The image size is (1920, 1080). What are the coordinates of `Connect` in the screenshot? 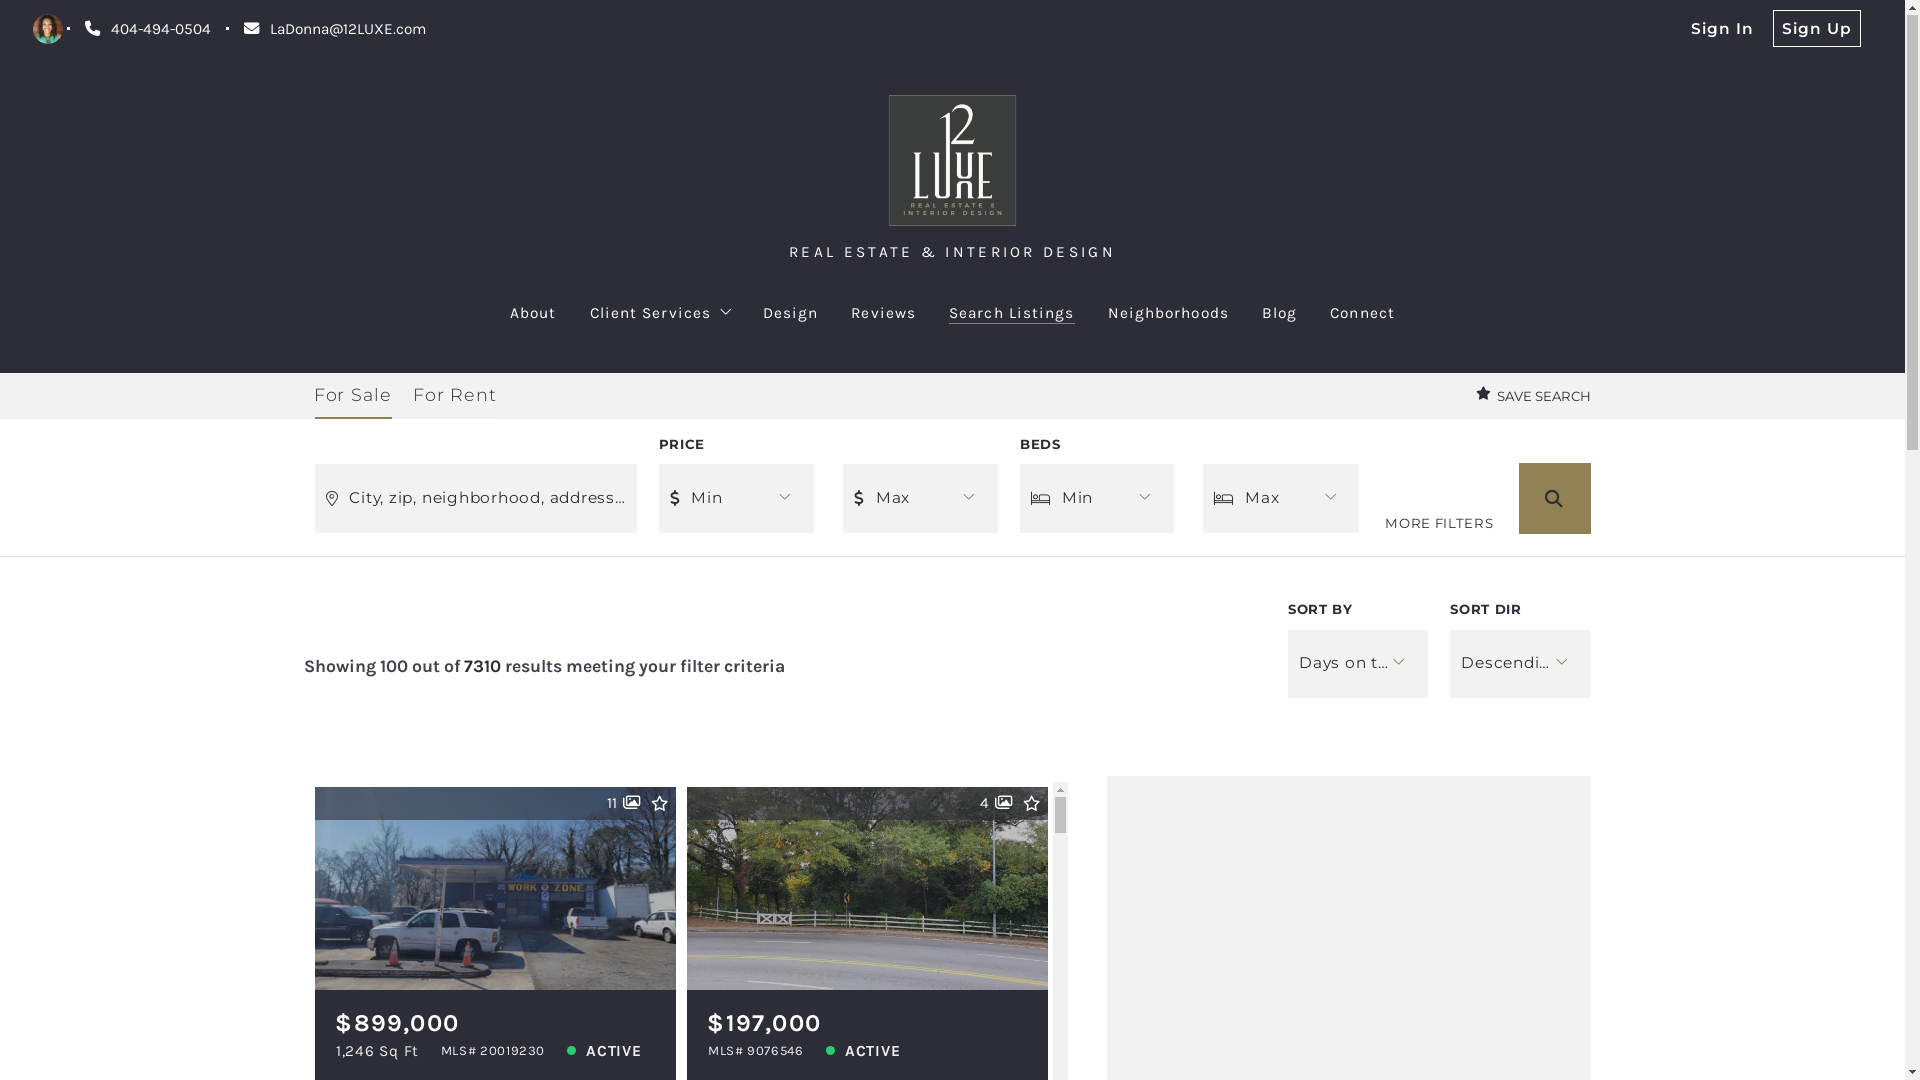 It's located at (1362, 314).